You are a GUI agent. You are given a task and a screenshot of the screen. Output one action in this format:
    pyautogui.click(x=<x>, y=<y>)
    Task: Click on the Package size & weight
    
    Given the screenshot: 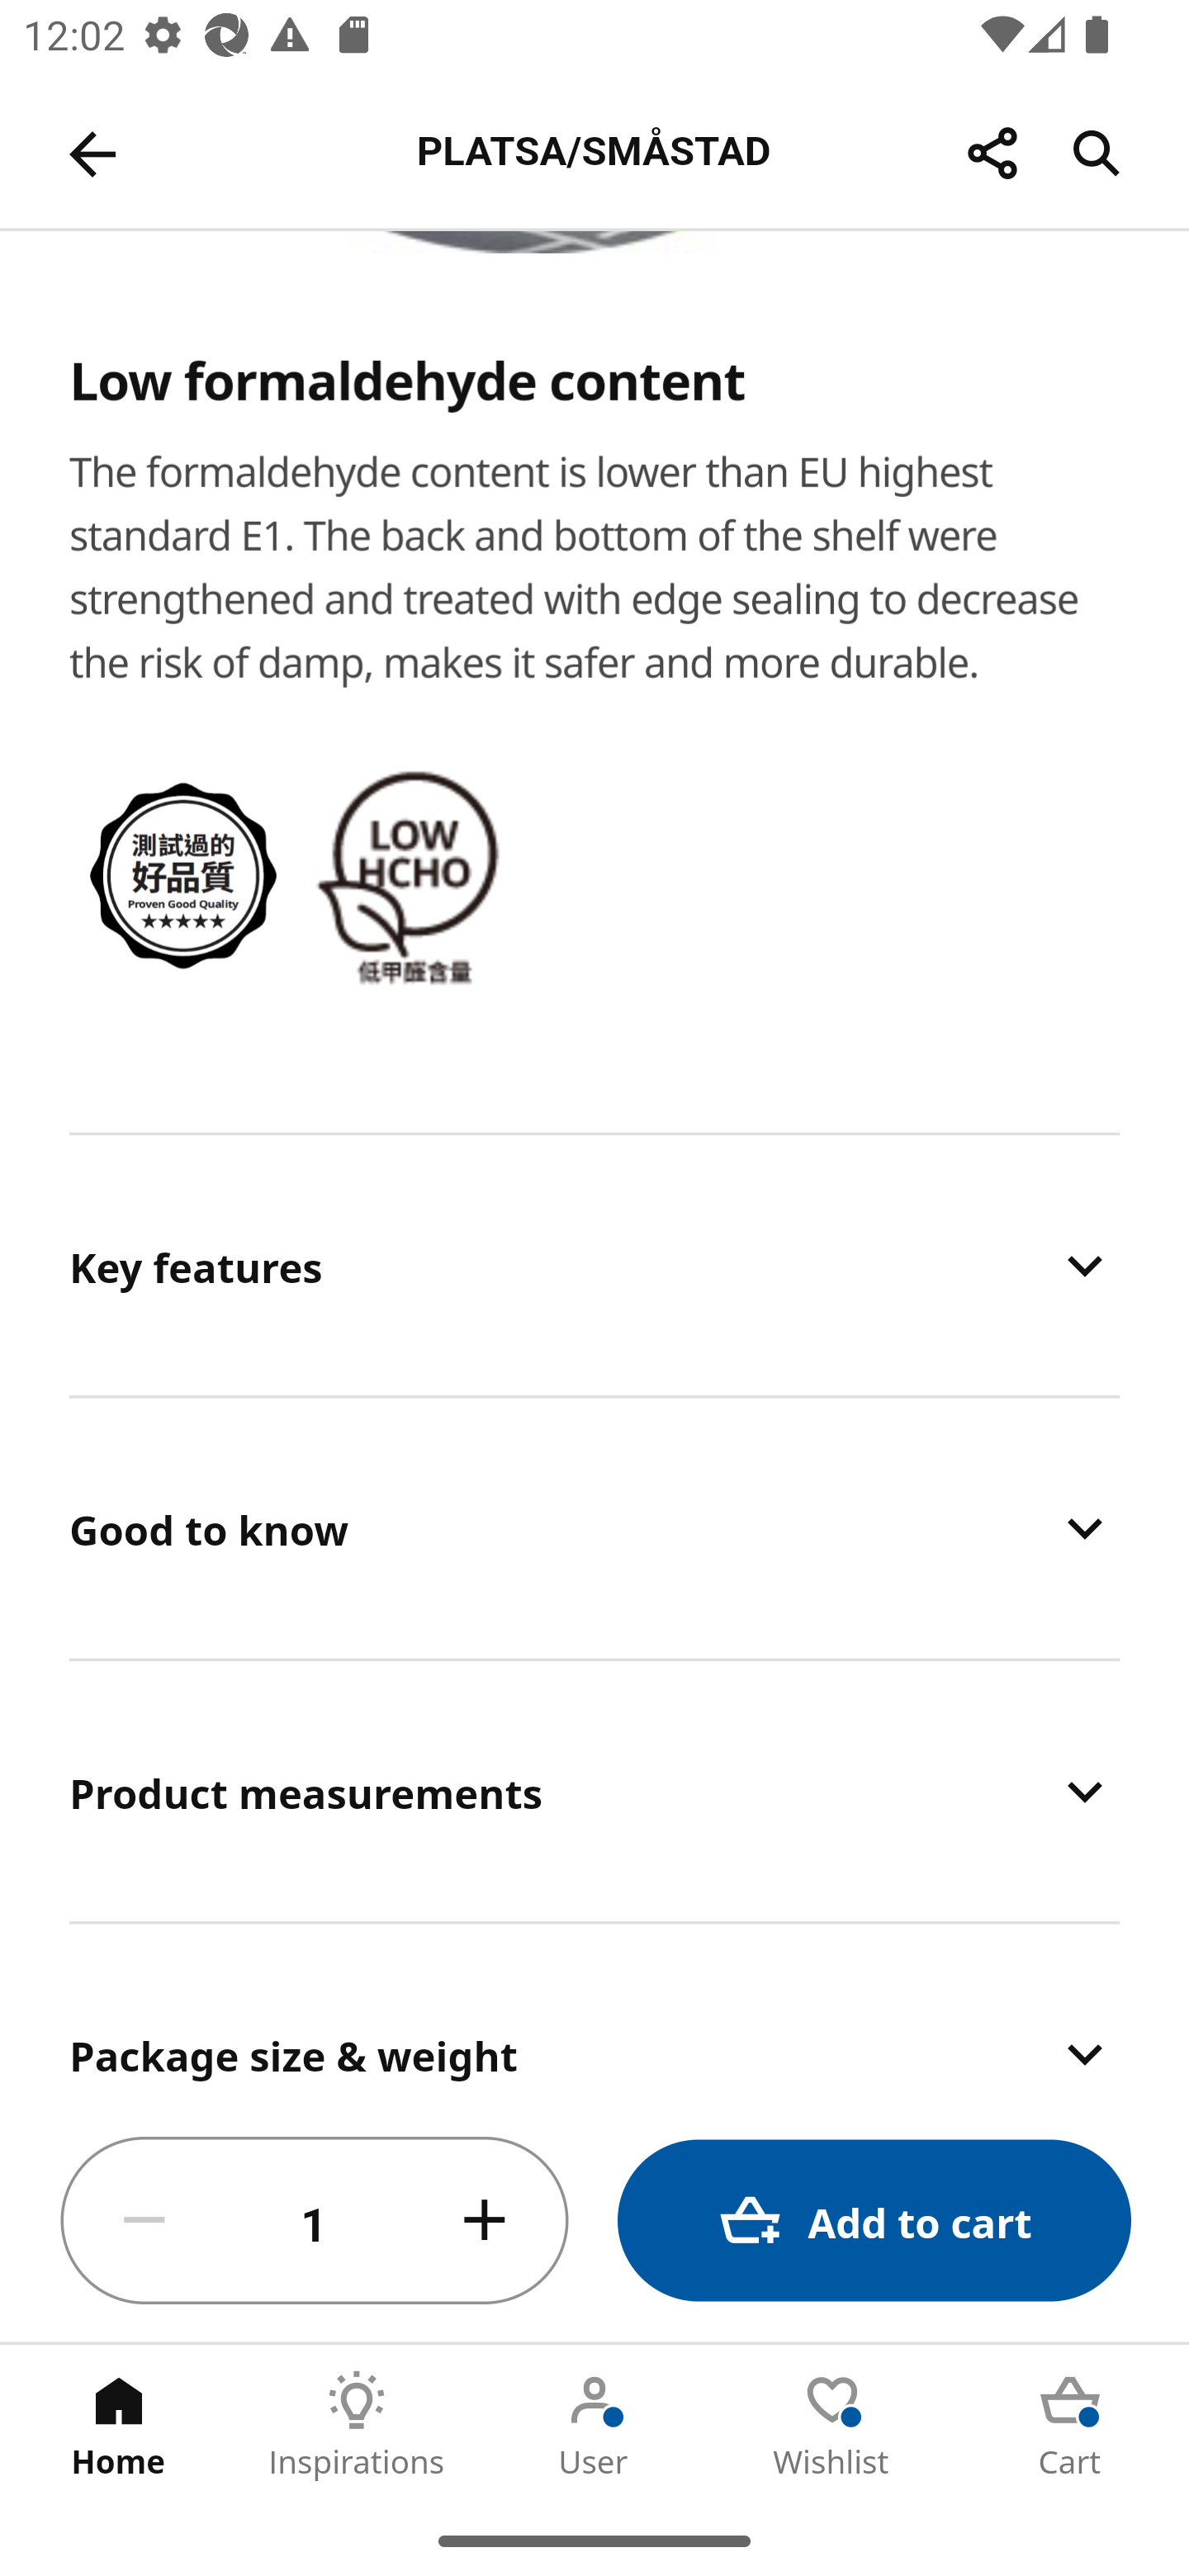 What is the action you would take?
    pyautogui.click(x=594, y=2013)
    